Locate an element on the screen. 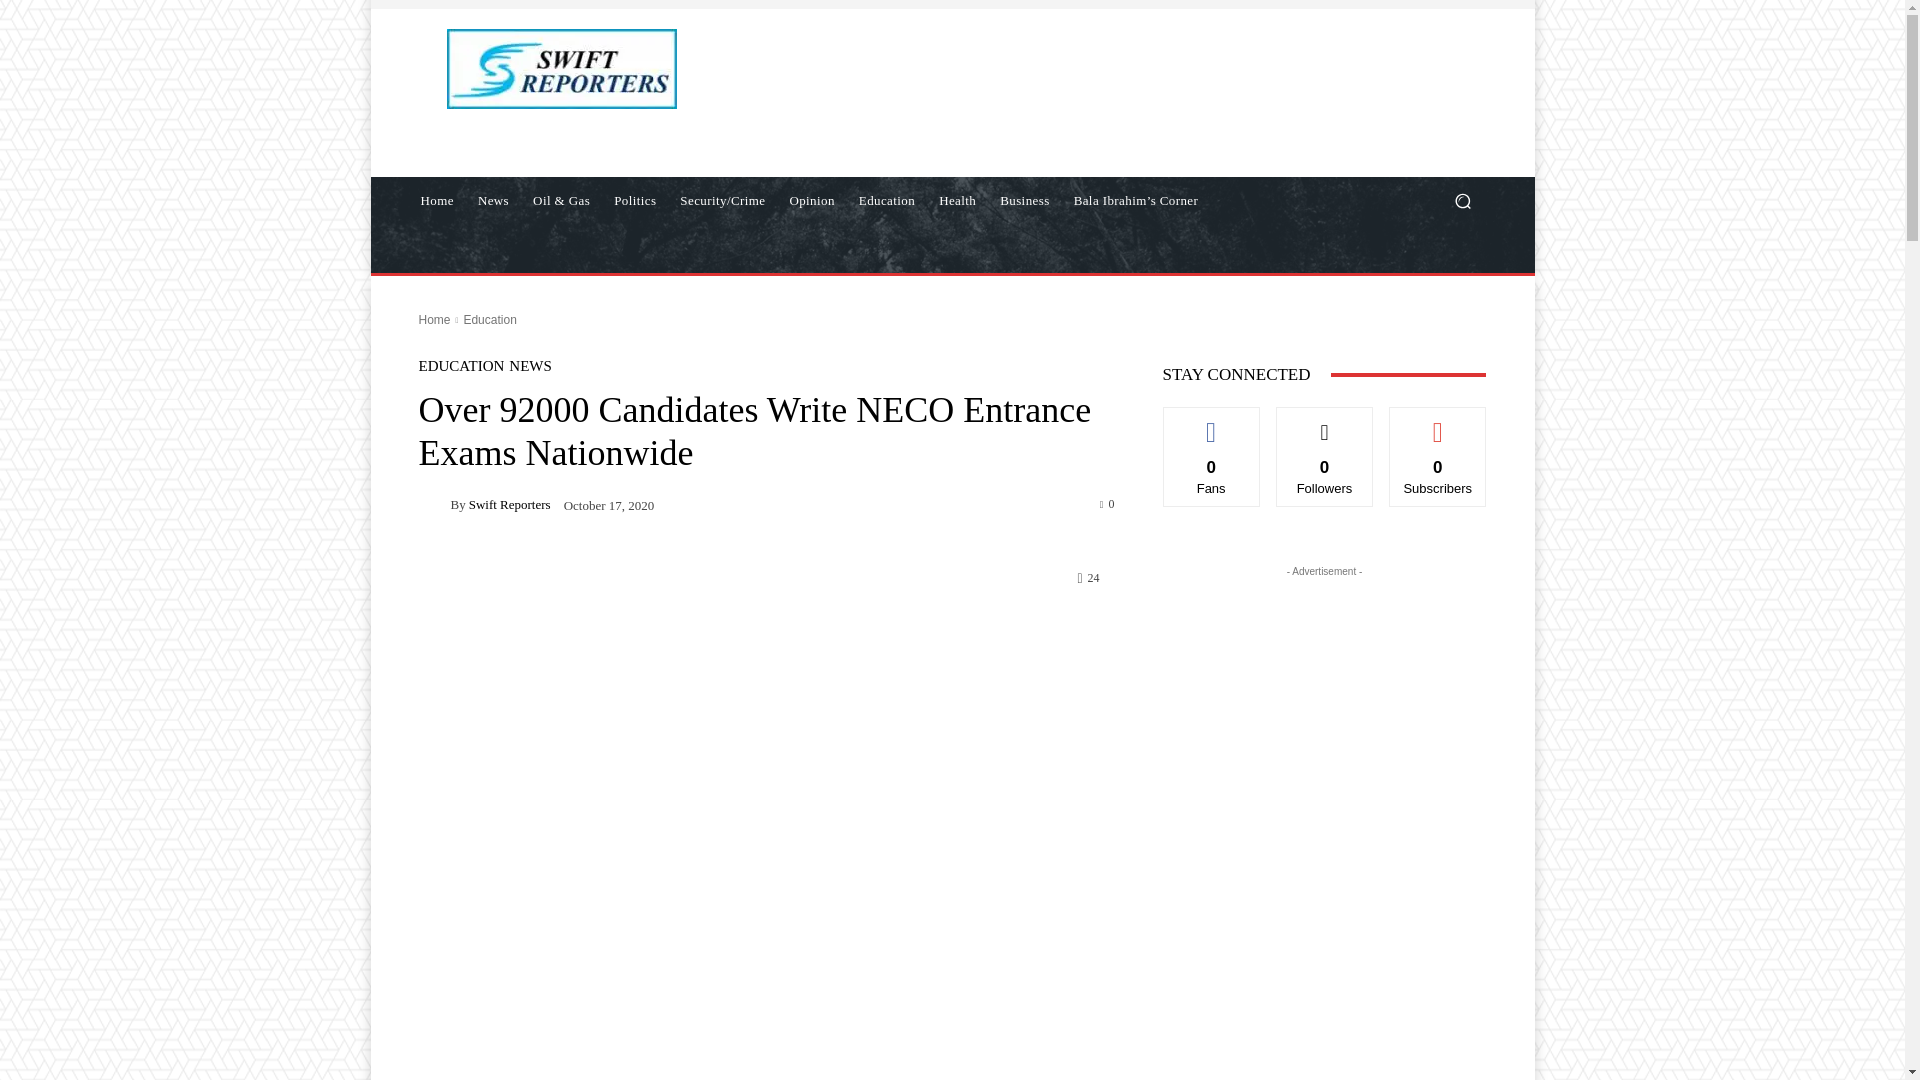 This screenshot has height=1080, width=1920. View all posts in Education is located at coordinates (489, 320).